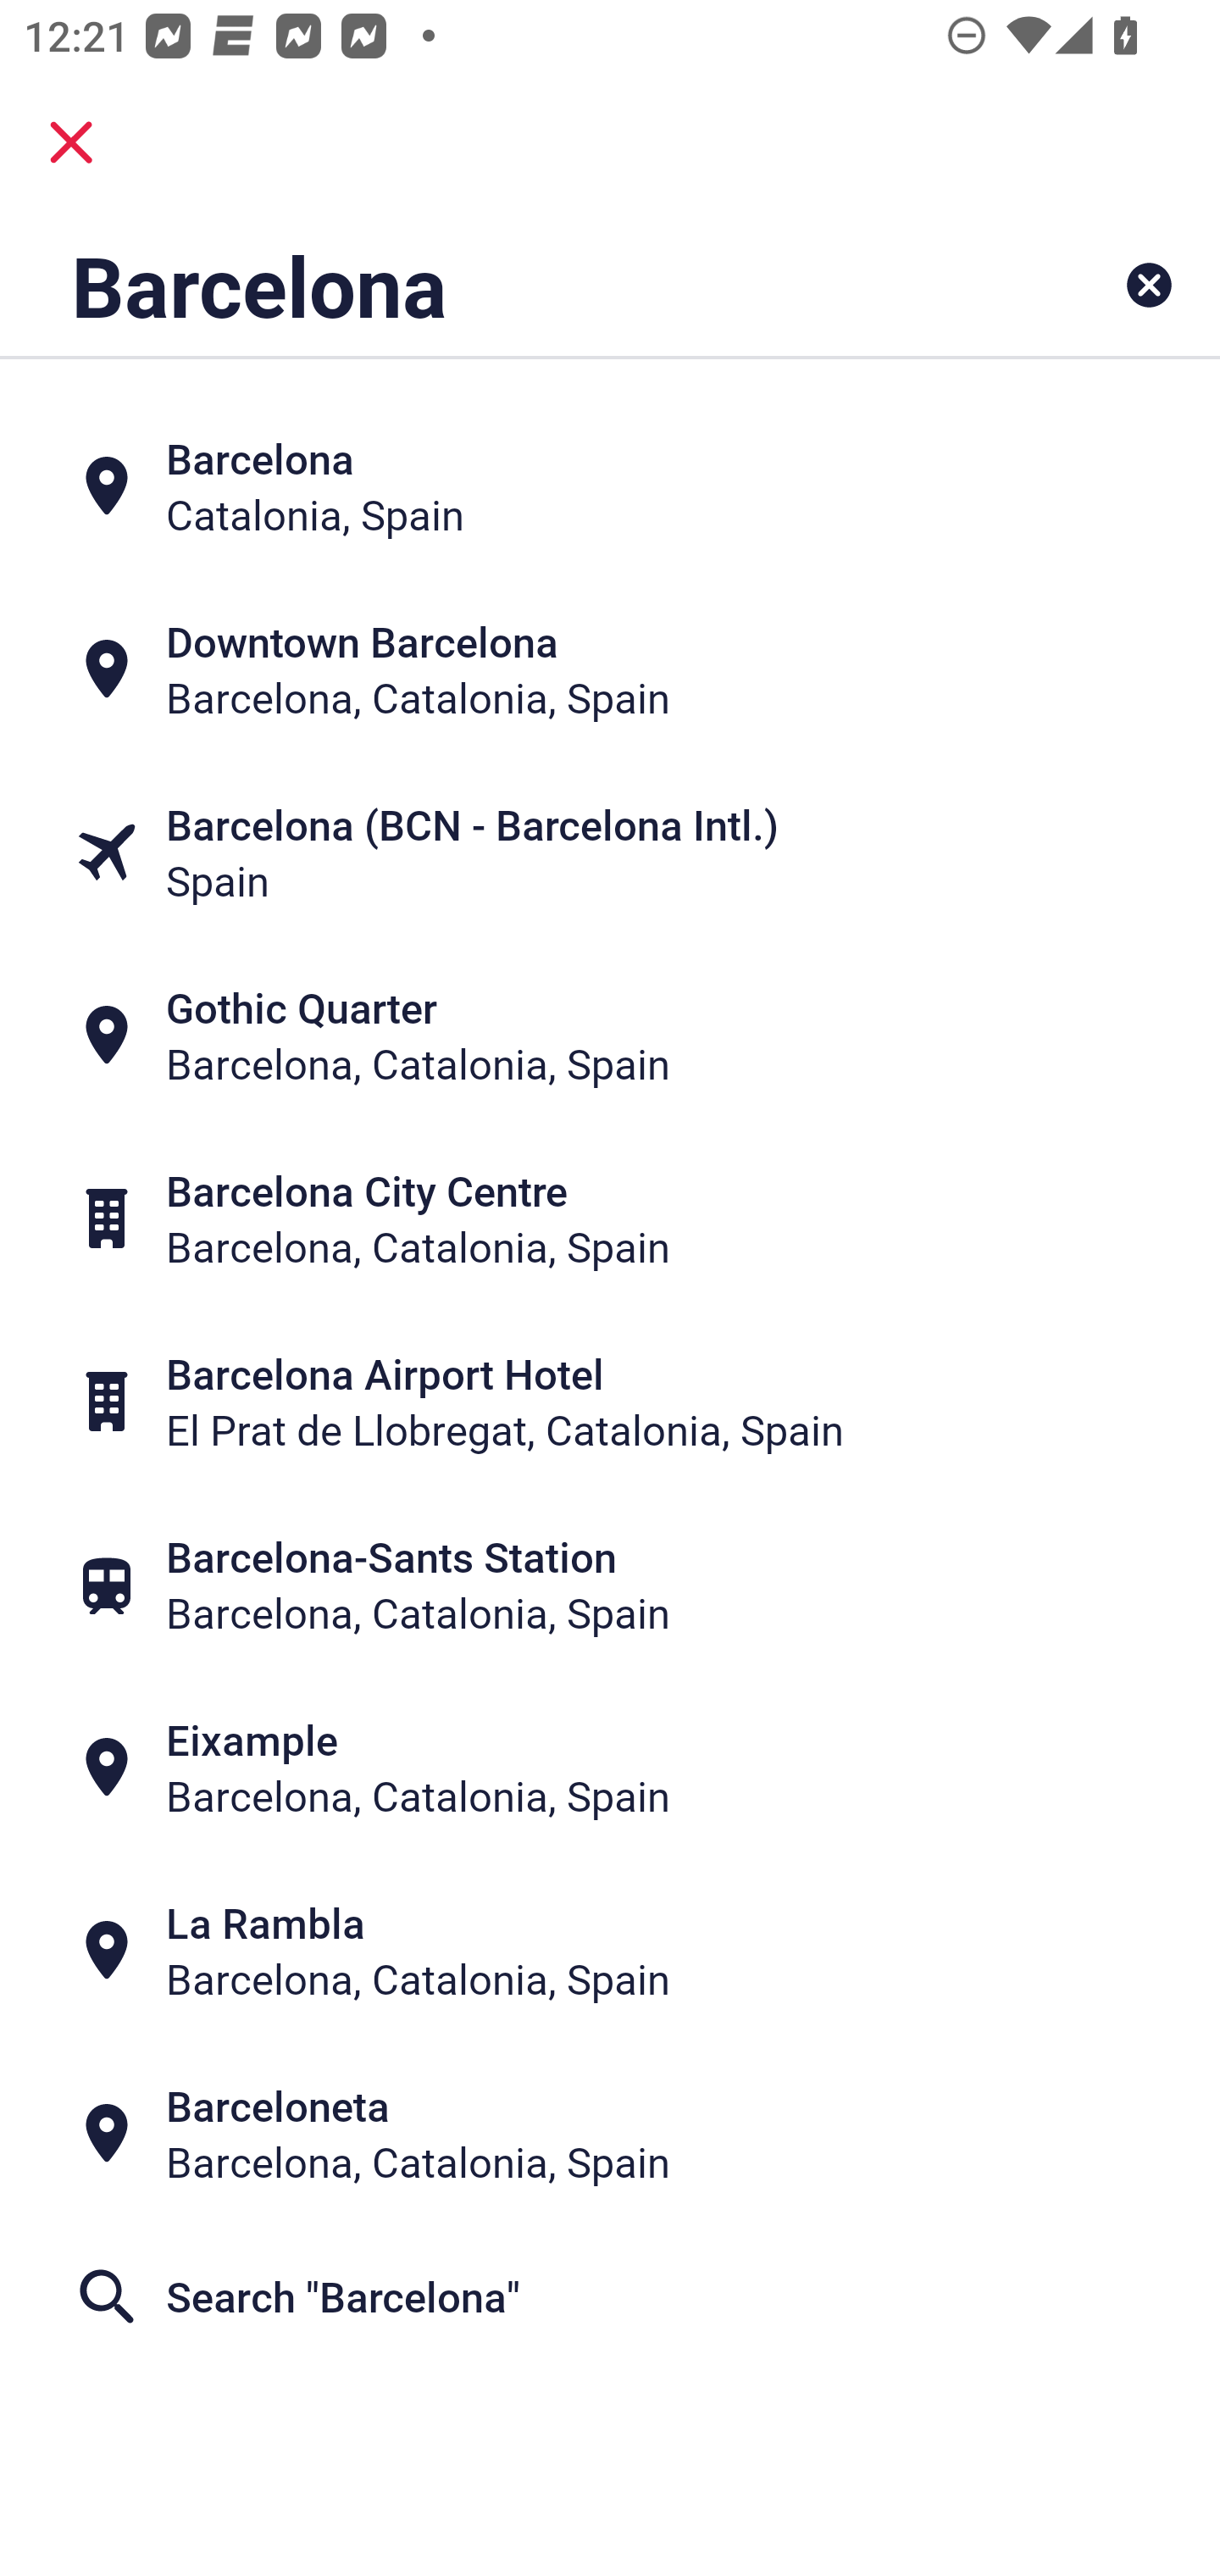  Describe the element at coordinates (503, 285) in the screenshot. I see `Barcelona` at that location.